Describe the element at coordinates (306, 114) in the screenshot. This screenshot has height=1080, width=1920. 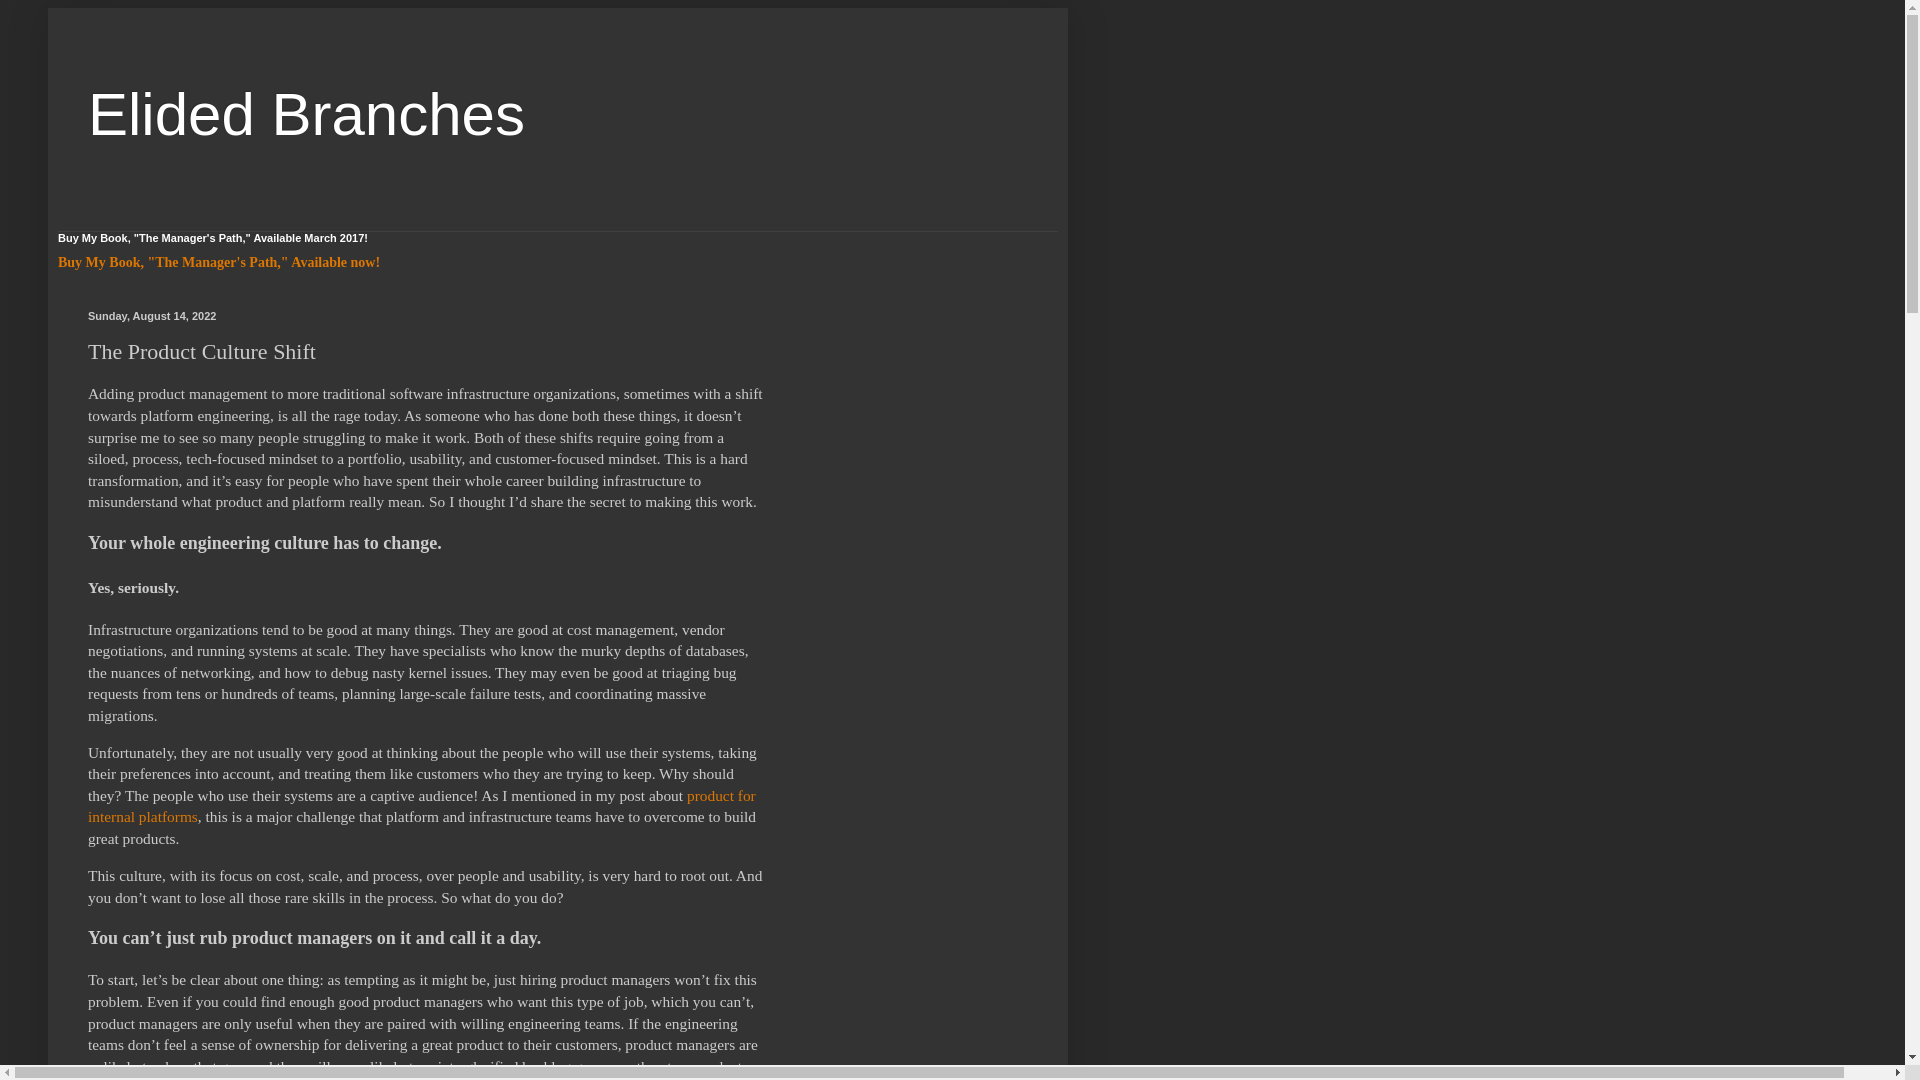
I see `Elided Branches` at that location.